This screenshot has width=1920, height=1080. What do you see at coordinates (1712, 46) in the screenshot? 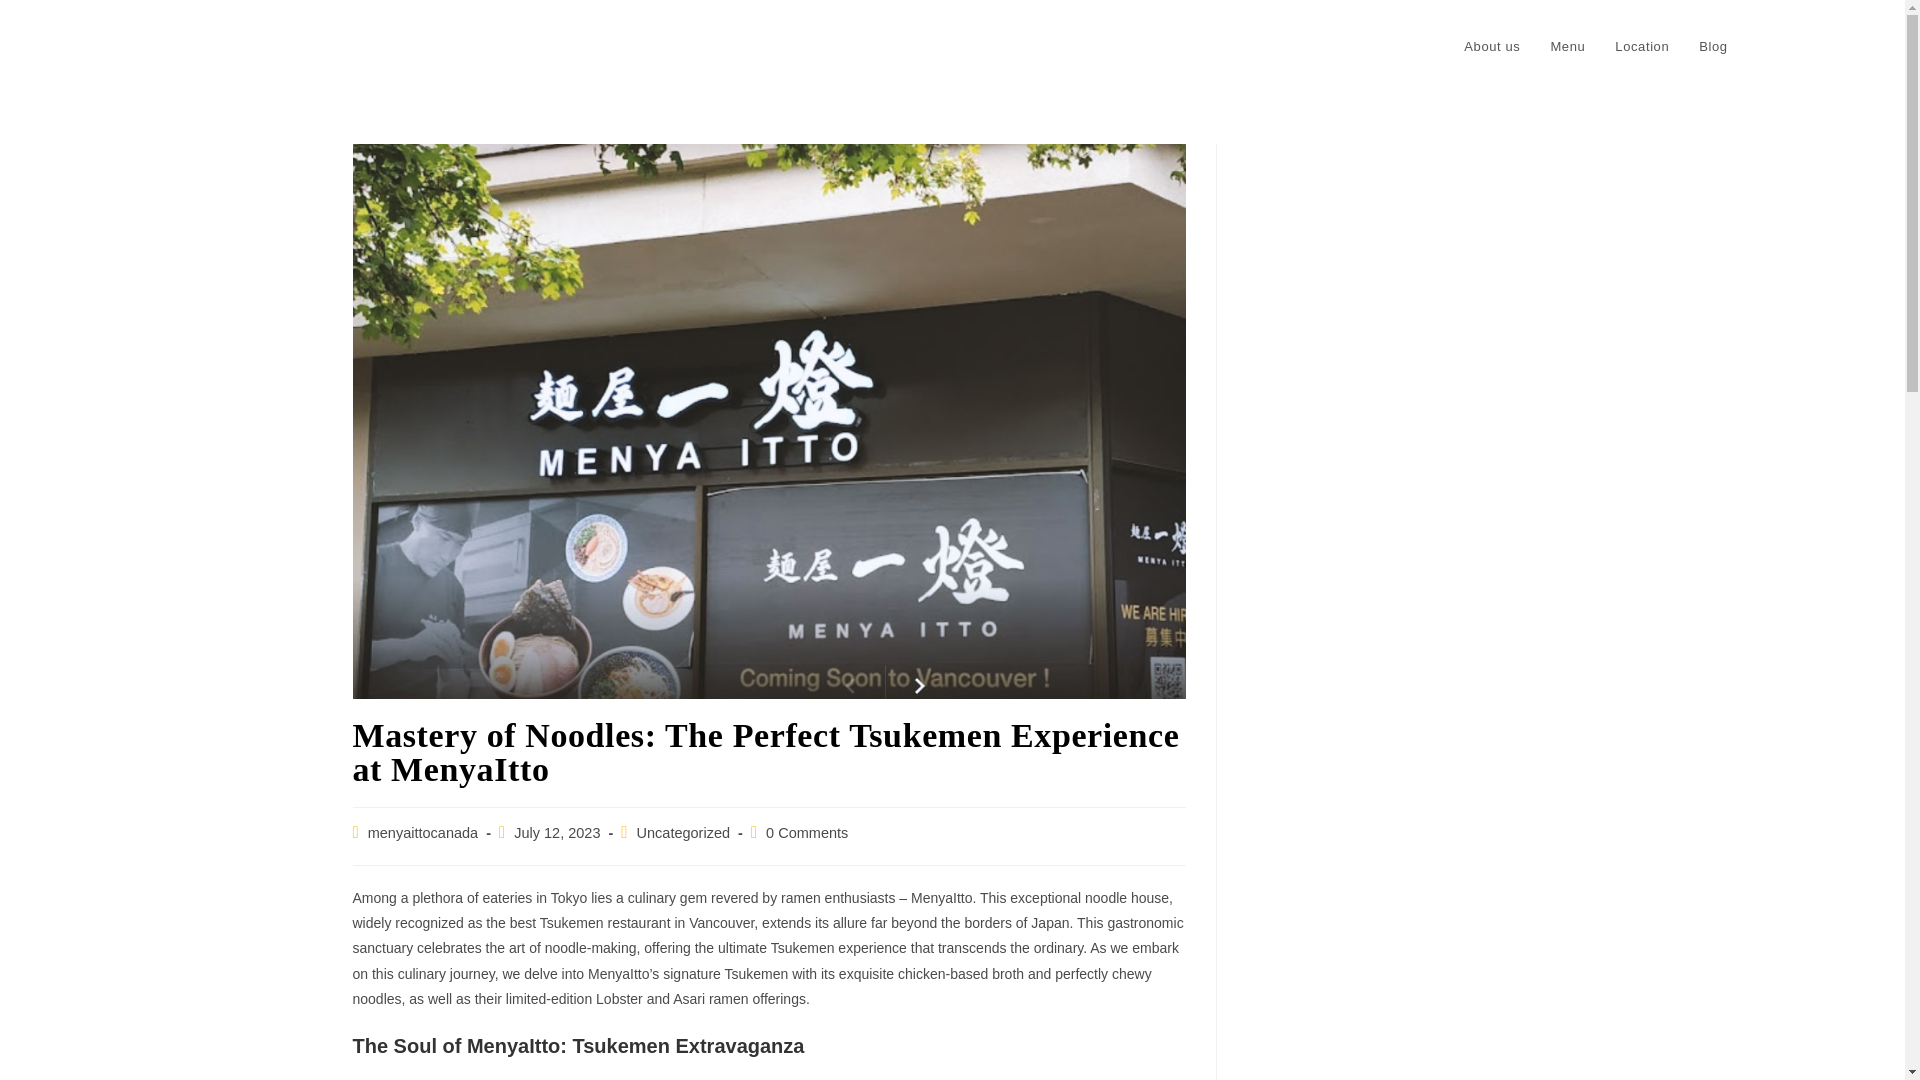
I see `Blog` at bounding box center [1712, 46].